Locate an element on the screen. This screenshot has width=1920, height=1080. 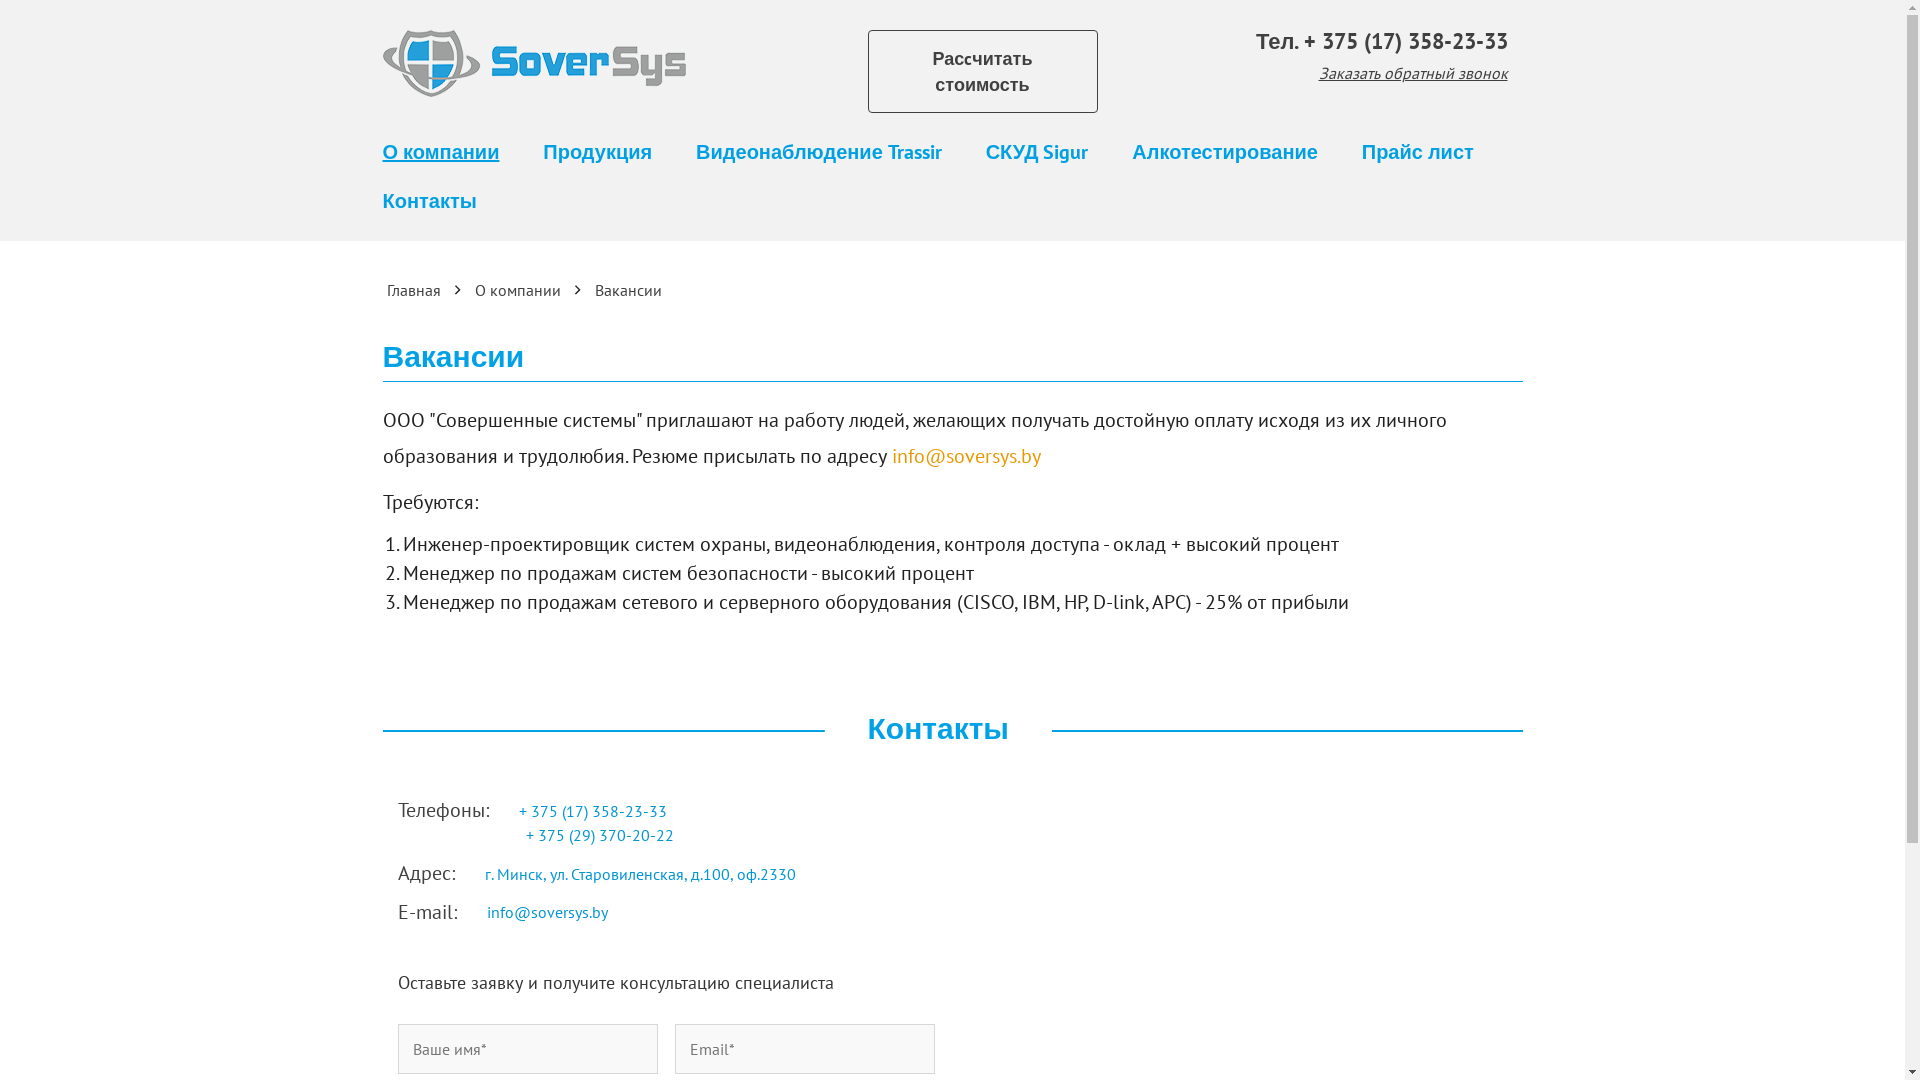
+ 375 (17) 358-23-33 is located at coordinates (594, 811).